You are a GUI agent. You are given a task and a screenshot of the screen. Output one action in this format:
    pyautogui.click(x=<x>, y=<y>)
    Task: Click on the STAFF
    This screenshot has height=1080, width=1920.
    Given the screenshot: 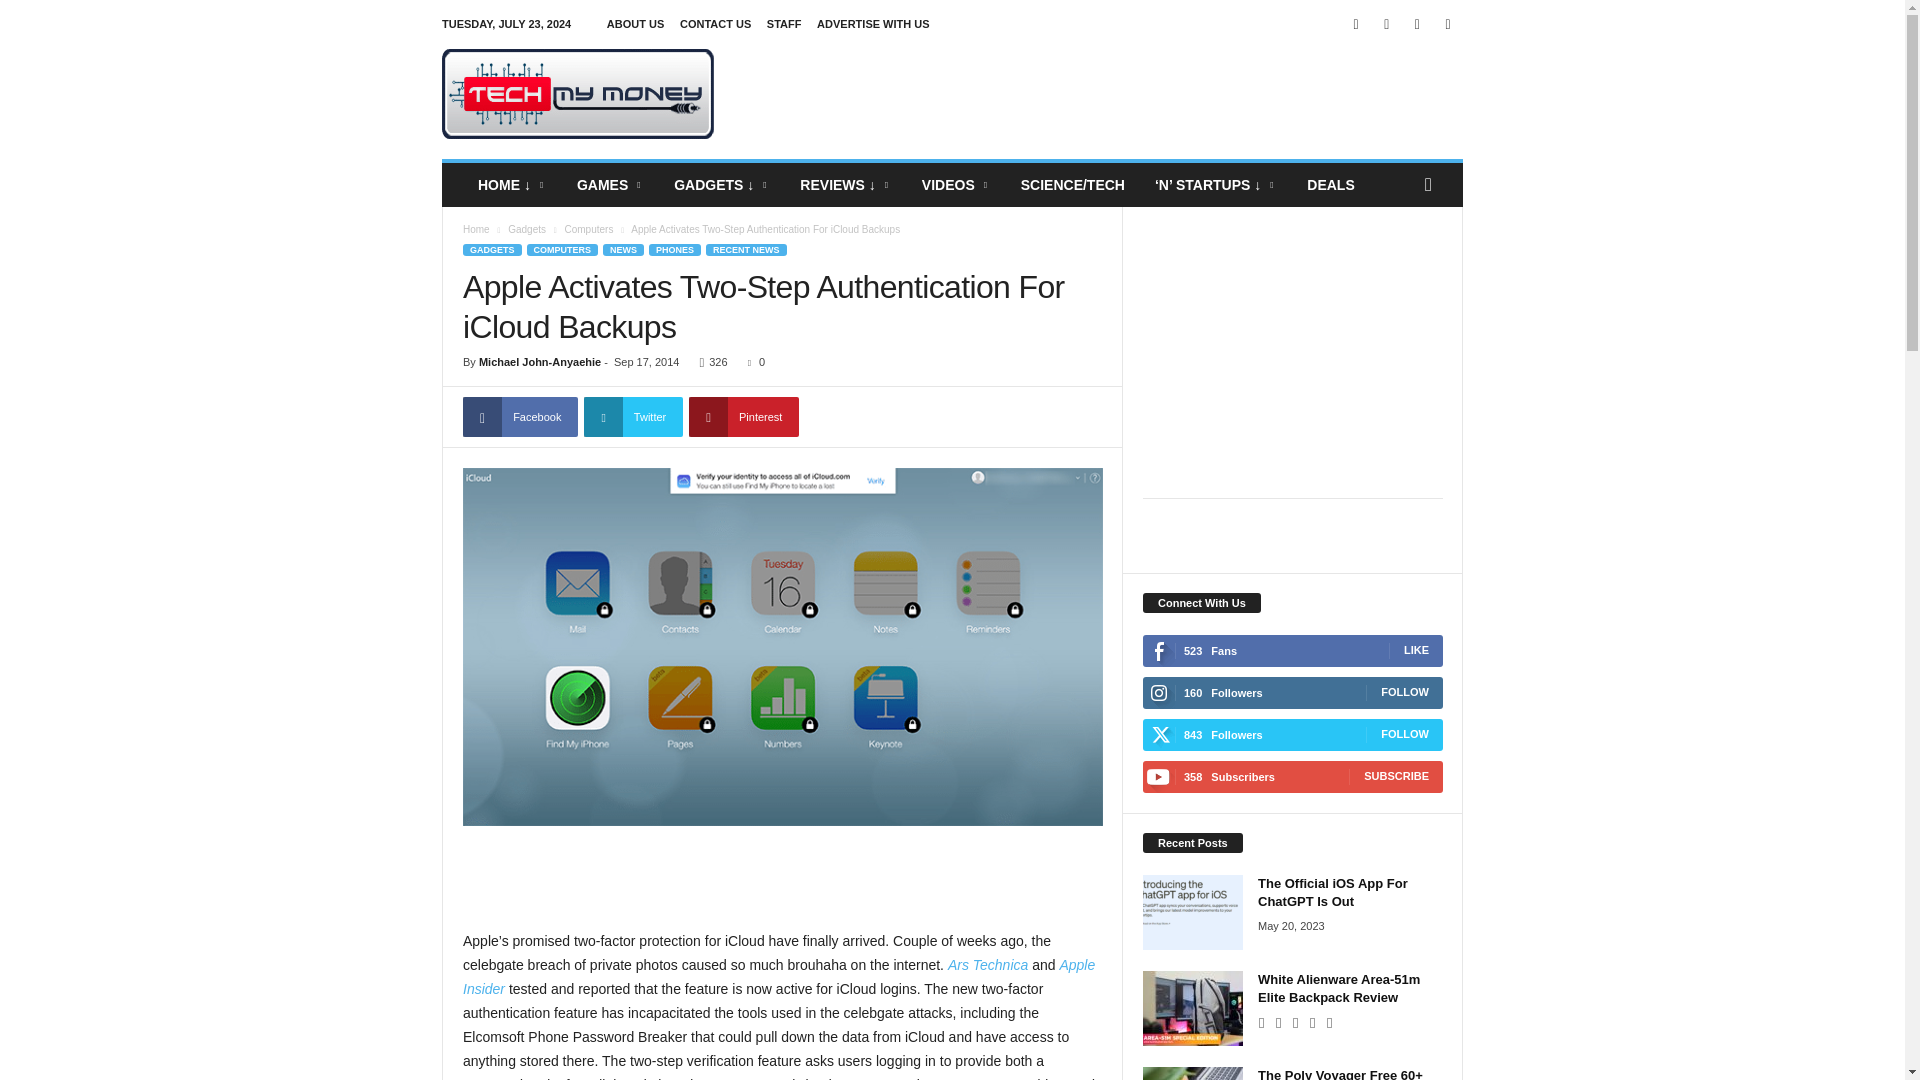 What is the action you would take?
    pyautogui.click(x=784, y=24)
    